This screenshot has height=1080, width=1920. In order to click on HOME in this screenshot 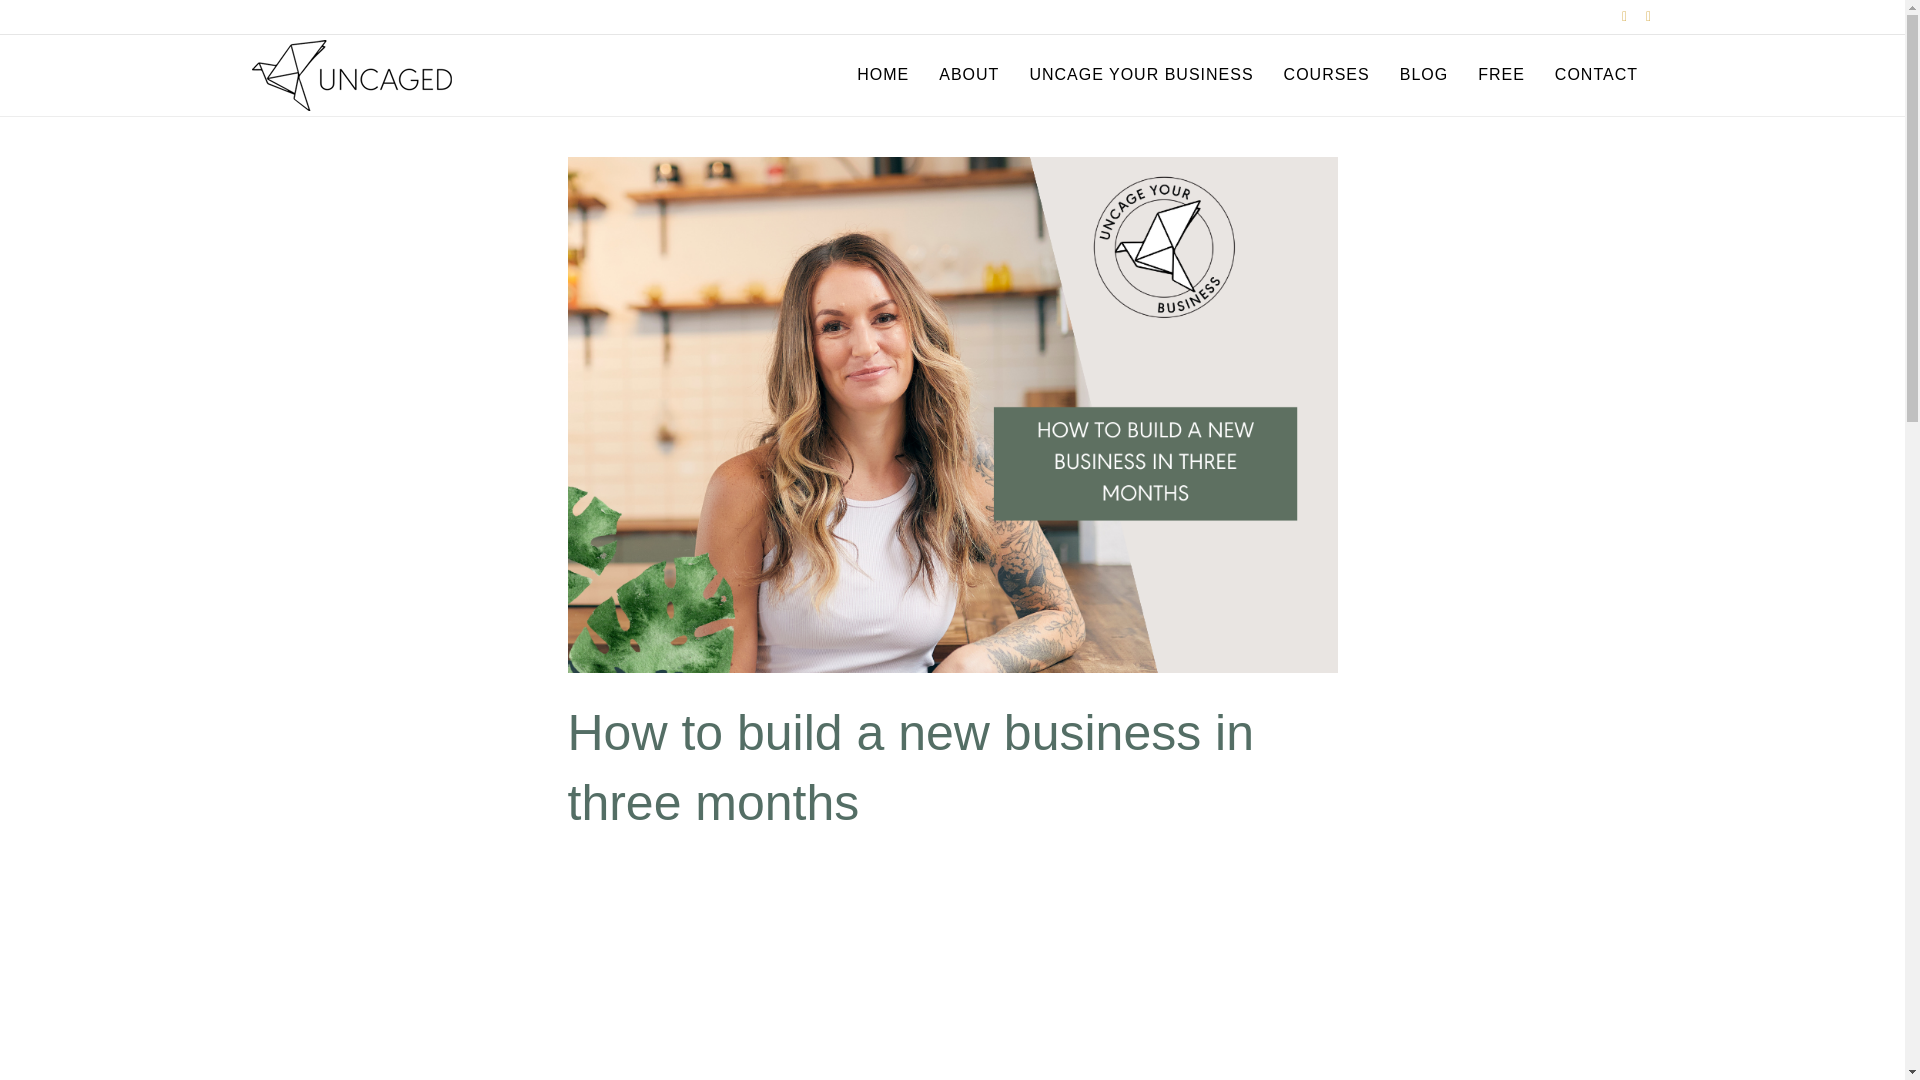, I will do `click(882, 74)`.